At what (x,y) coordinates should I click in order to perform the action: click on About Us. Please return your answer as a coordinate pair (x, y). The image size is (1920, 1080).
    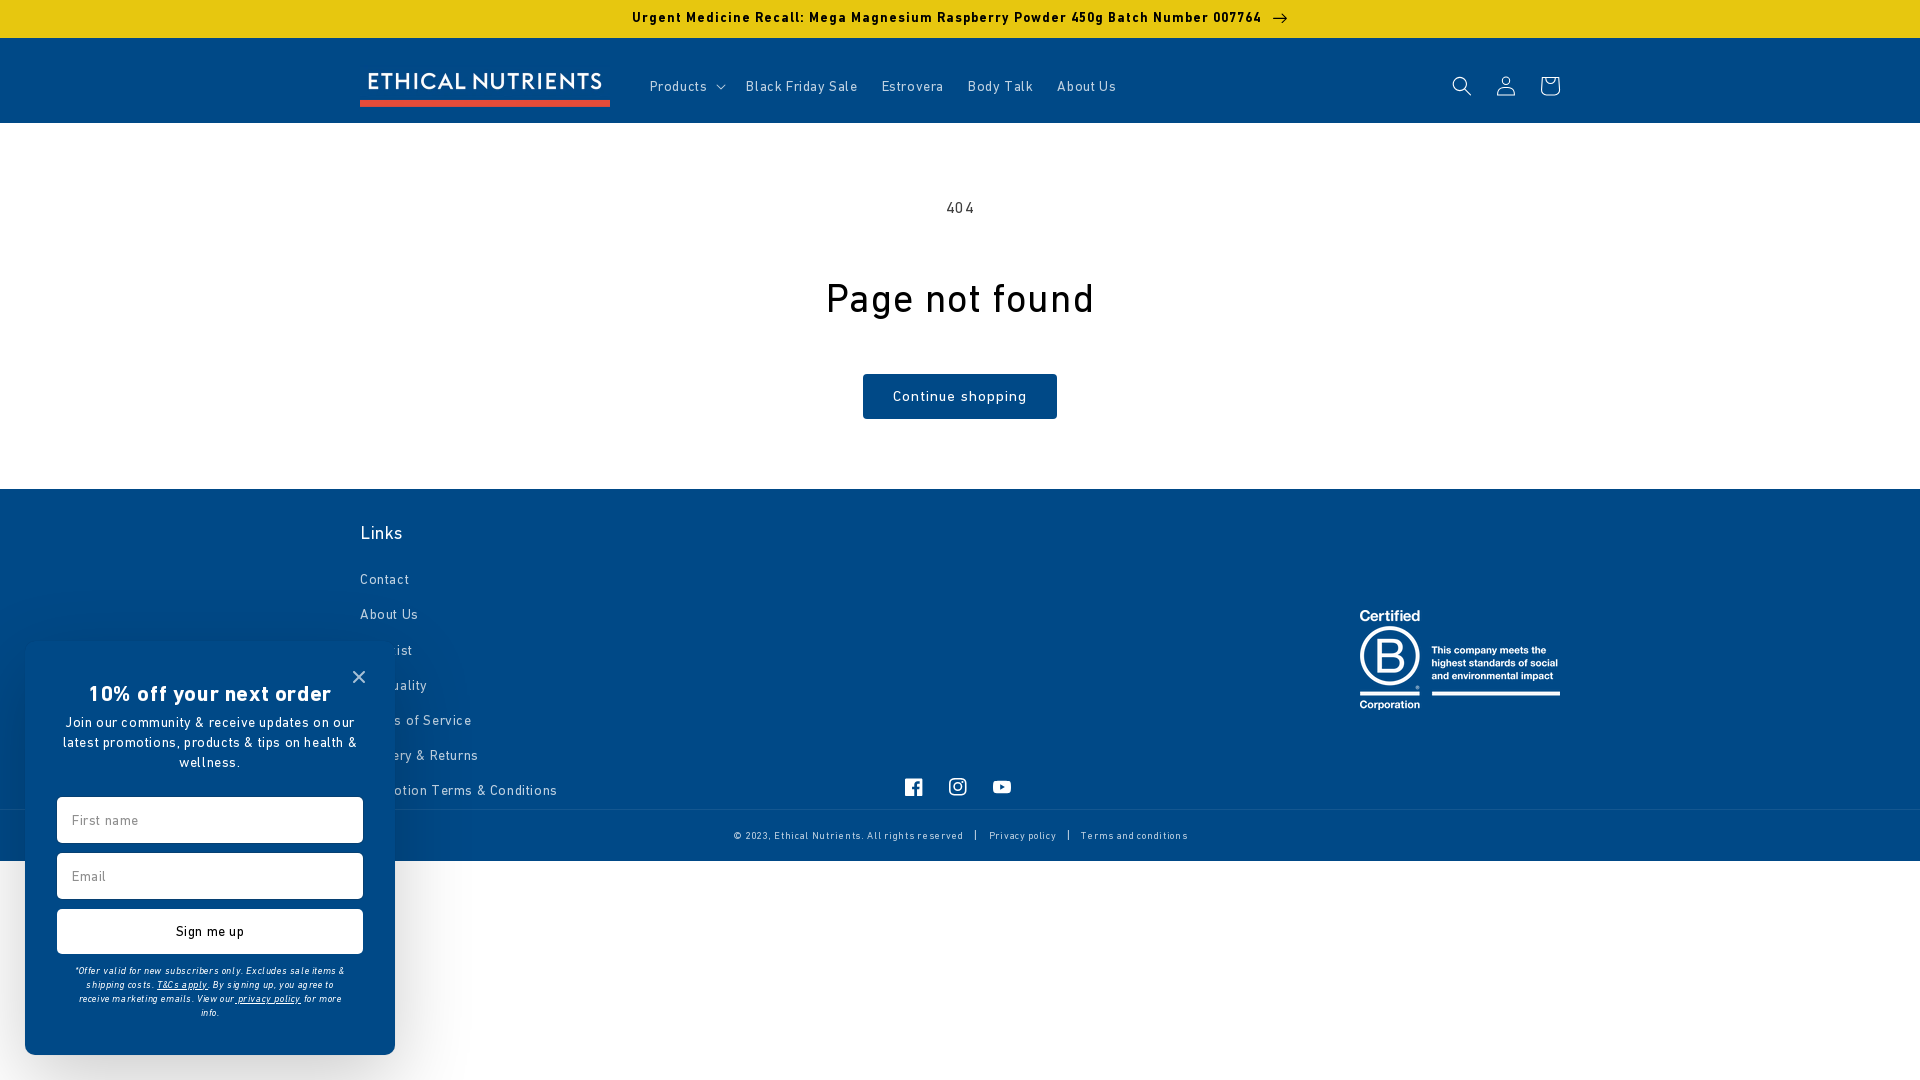
    Looking at the image, I should click on (390, 614).